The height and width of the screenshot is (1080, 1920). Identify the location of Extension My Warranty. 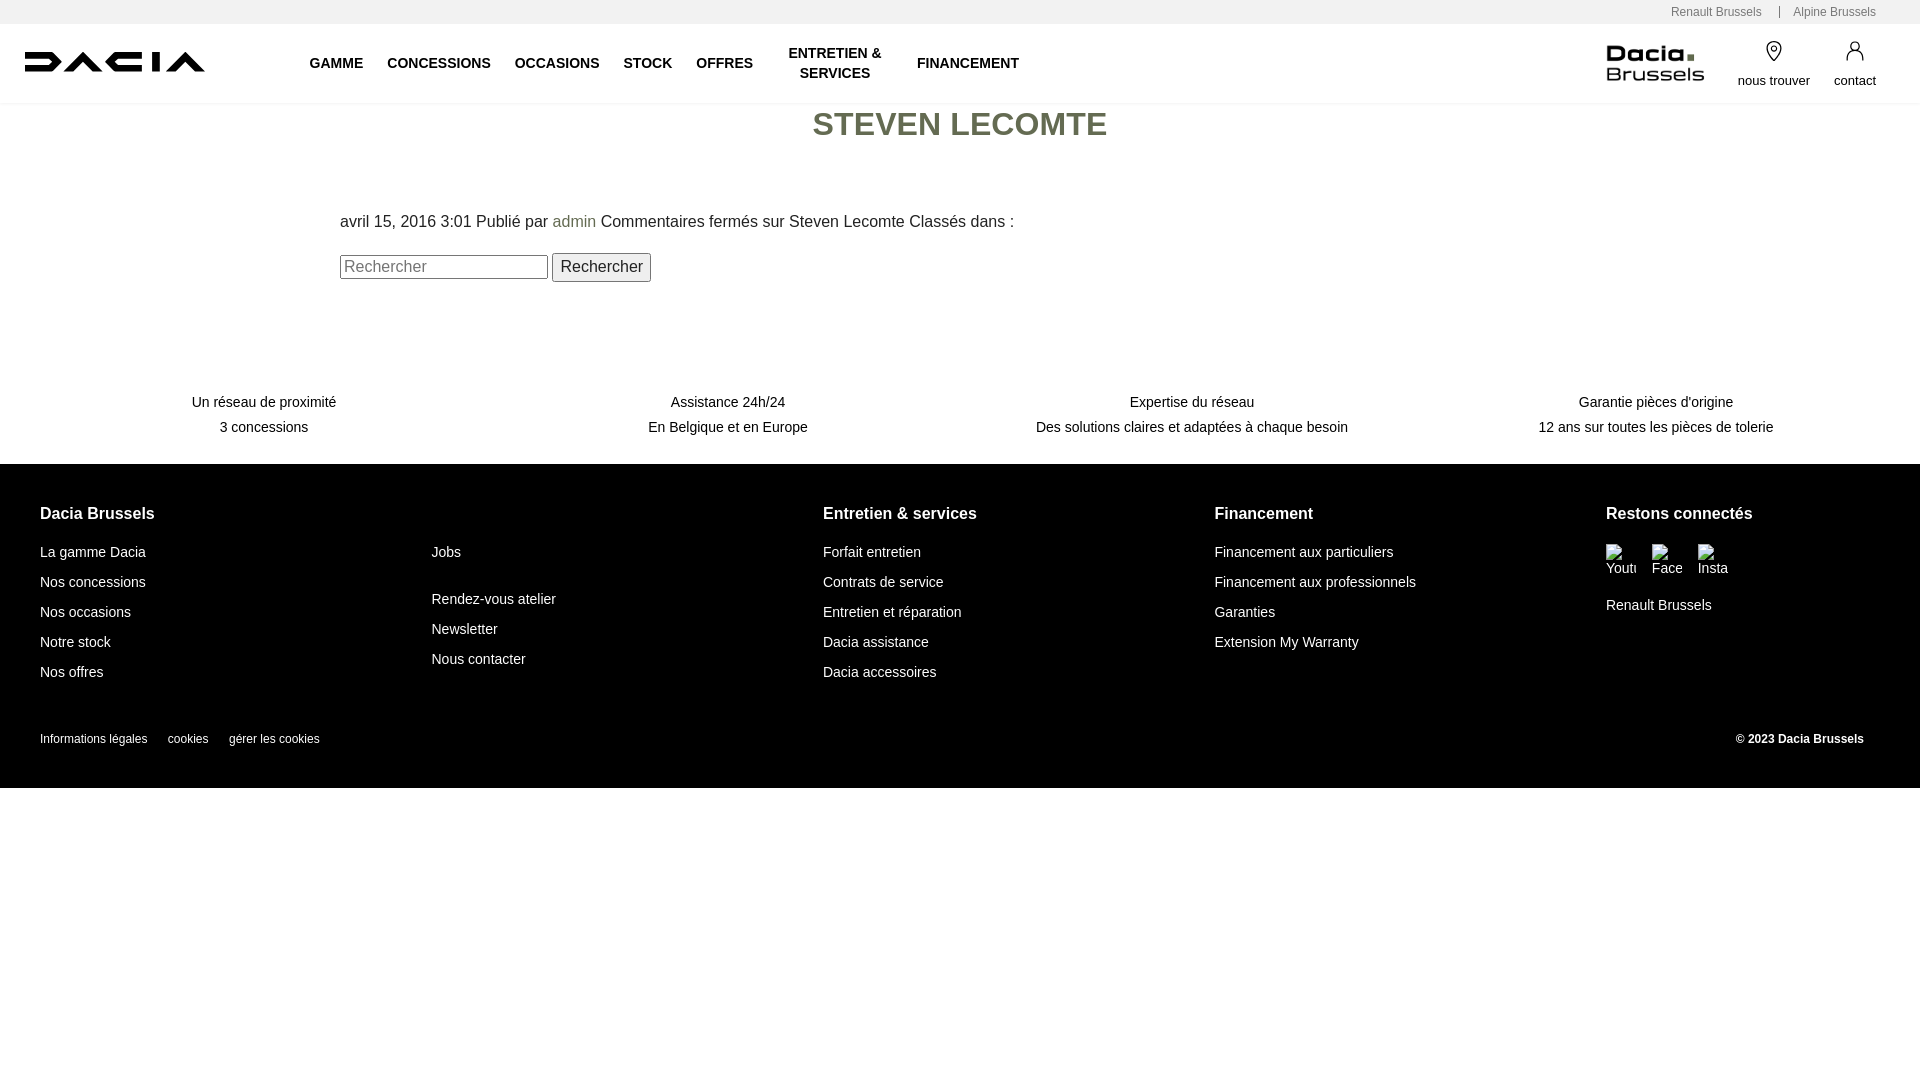
(1286, 642).